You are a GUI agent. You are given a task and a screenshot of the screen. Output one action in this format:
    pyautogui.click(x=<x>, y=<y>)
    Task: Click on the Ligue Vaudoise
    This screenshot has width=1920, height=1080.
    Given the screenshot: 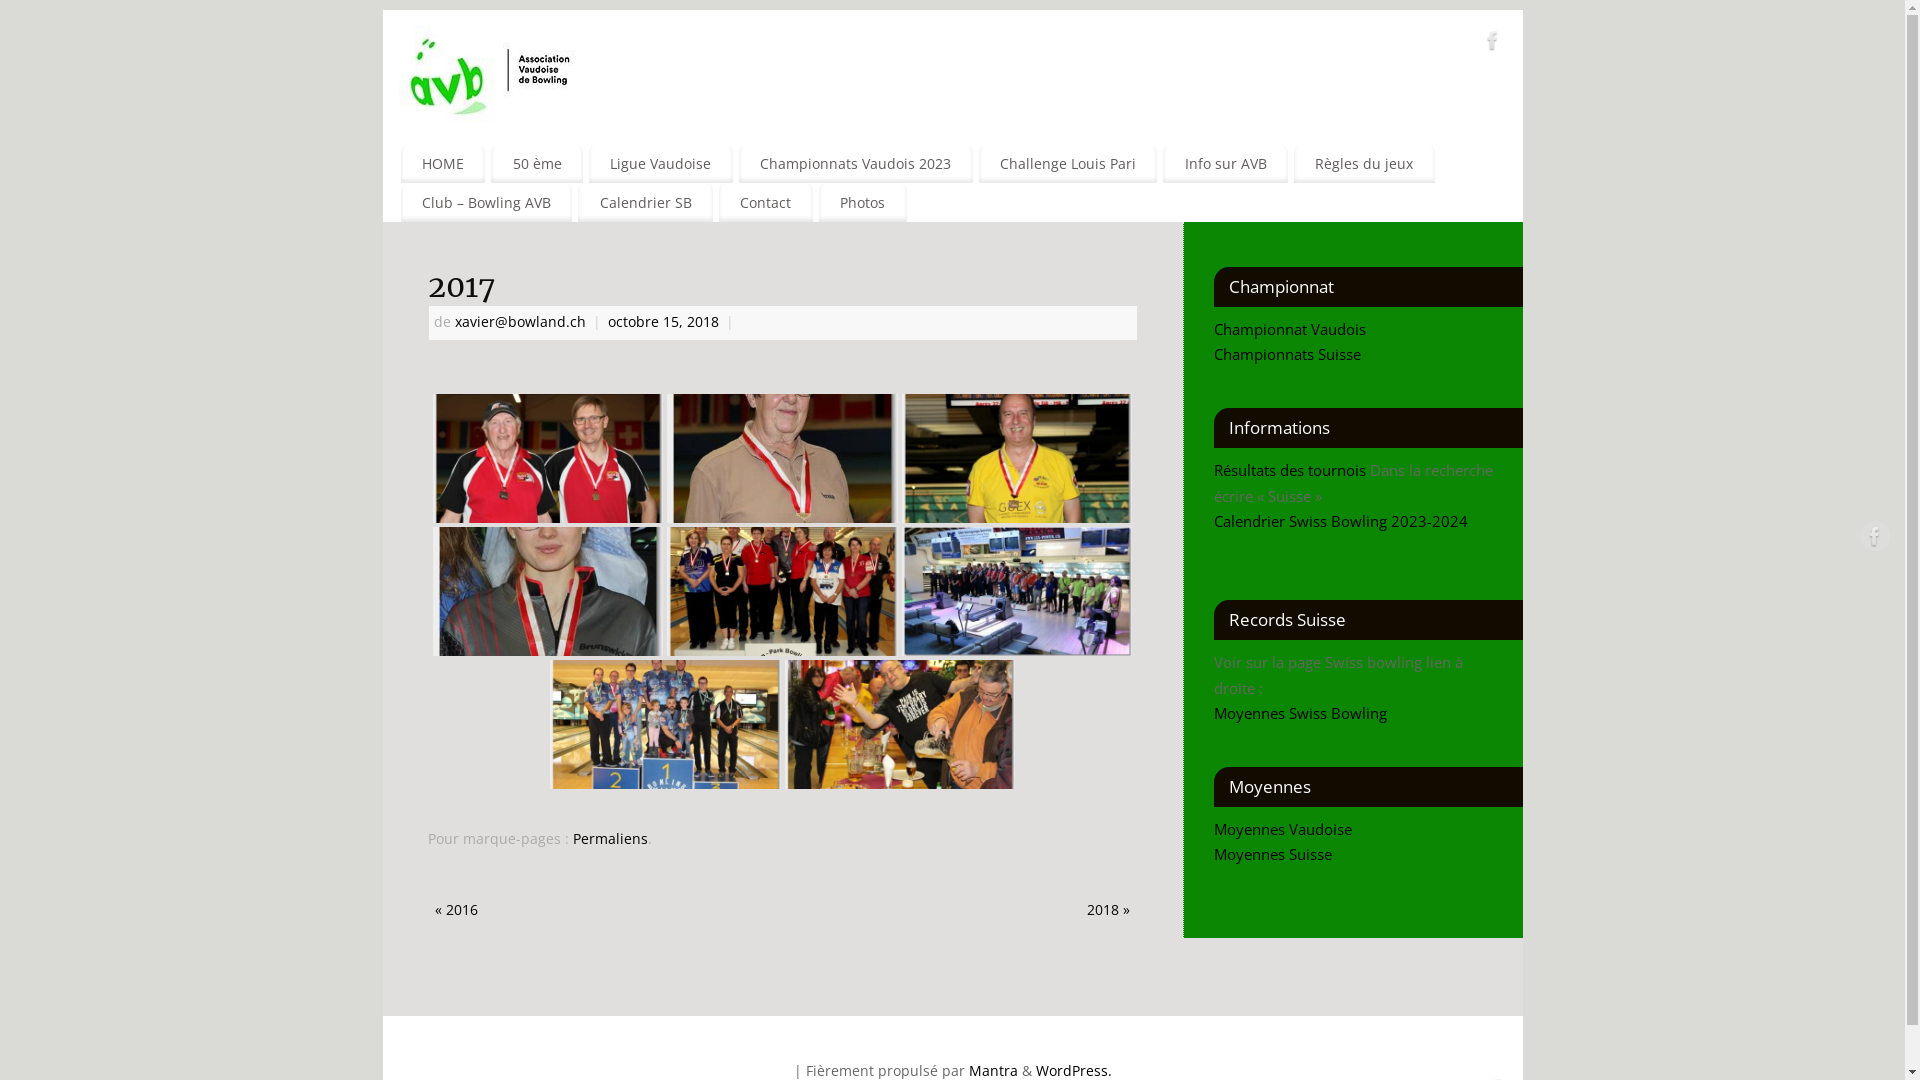 What is the action you would take?
    pyautogui.click(x=661, y=164)
    